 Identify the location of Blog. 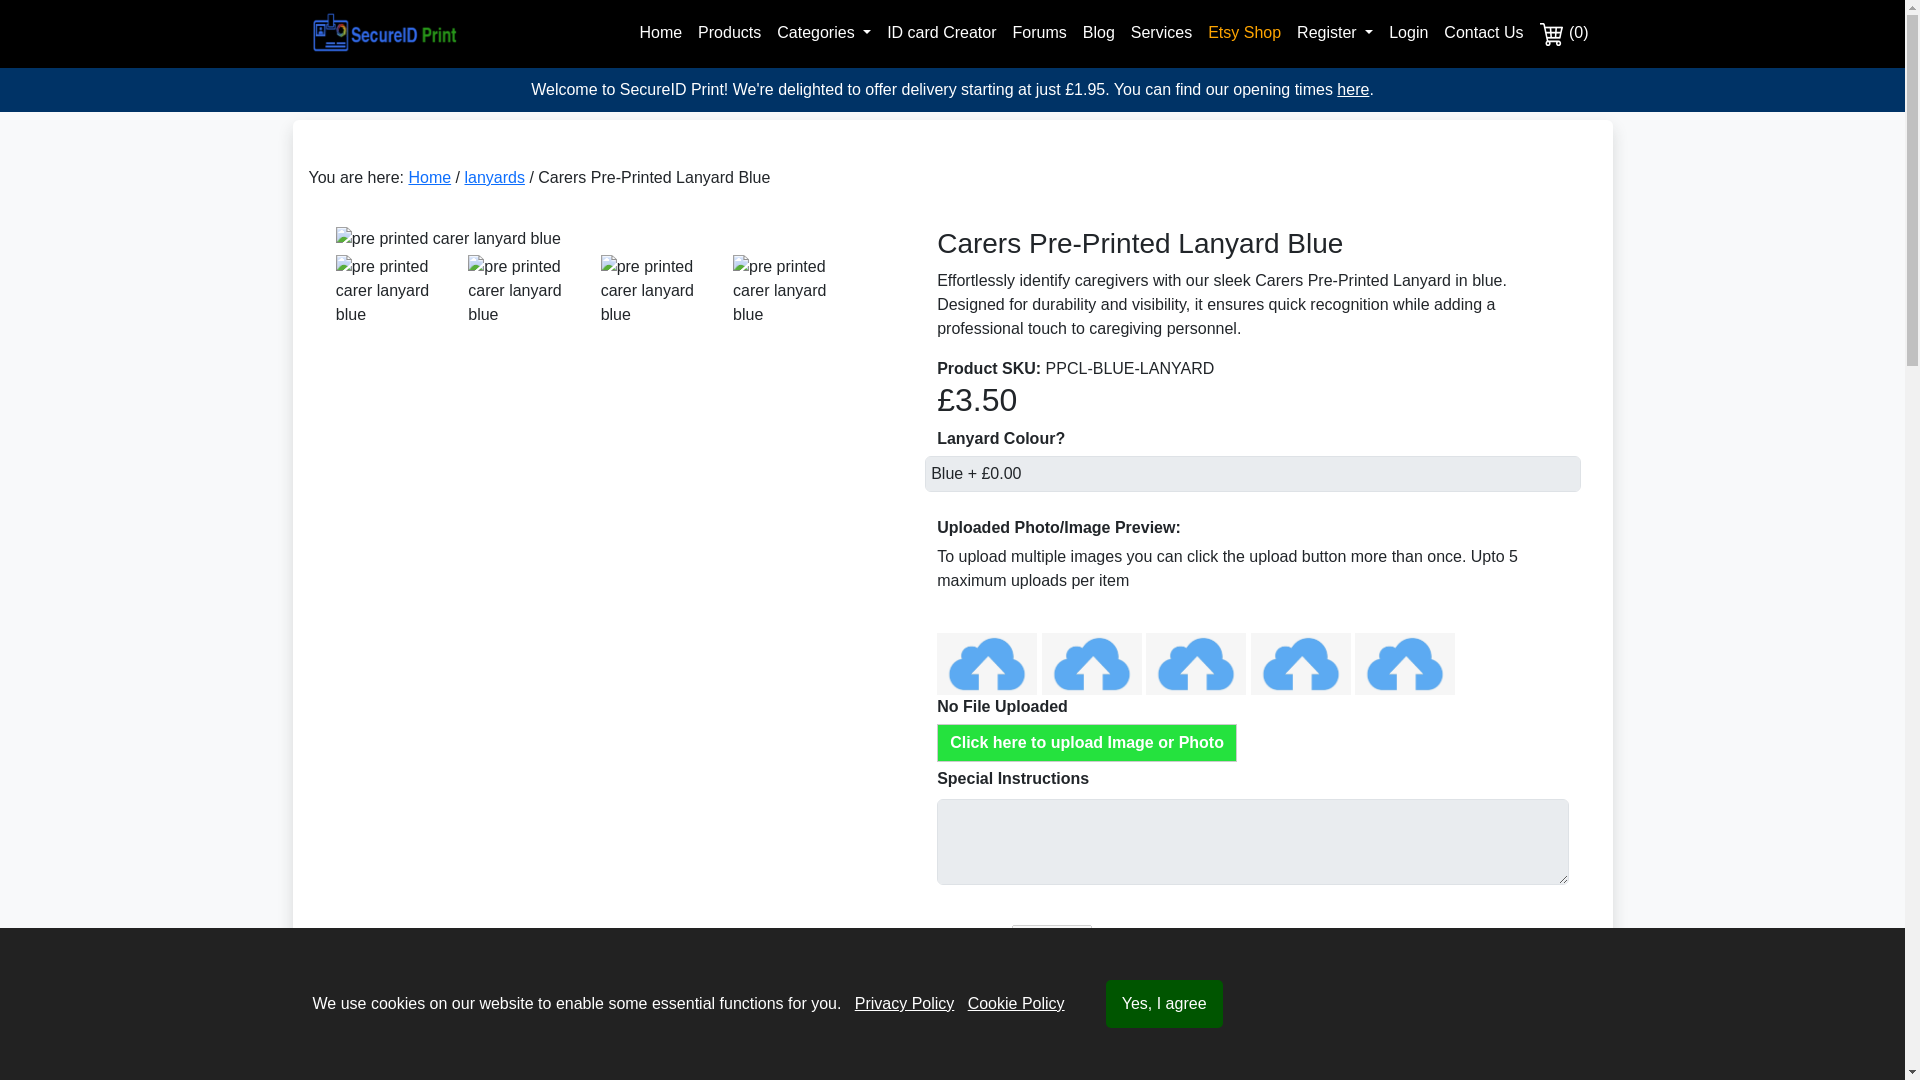
(1099, 32).